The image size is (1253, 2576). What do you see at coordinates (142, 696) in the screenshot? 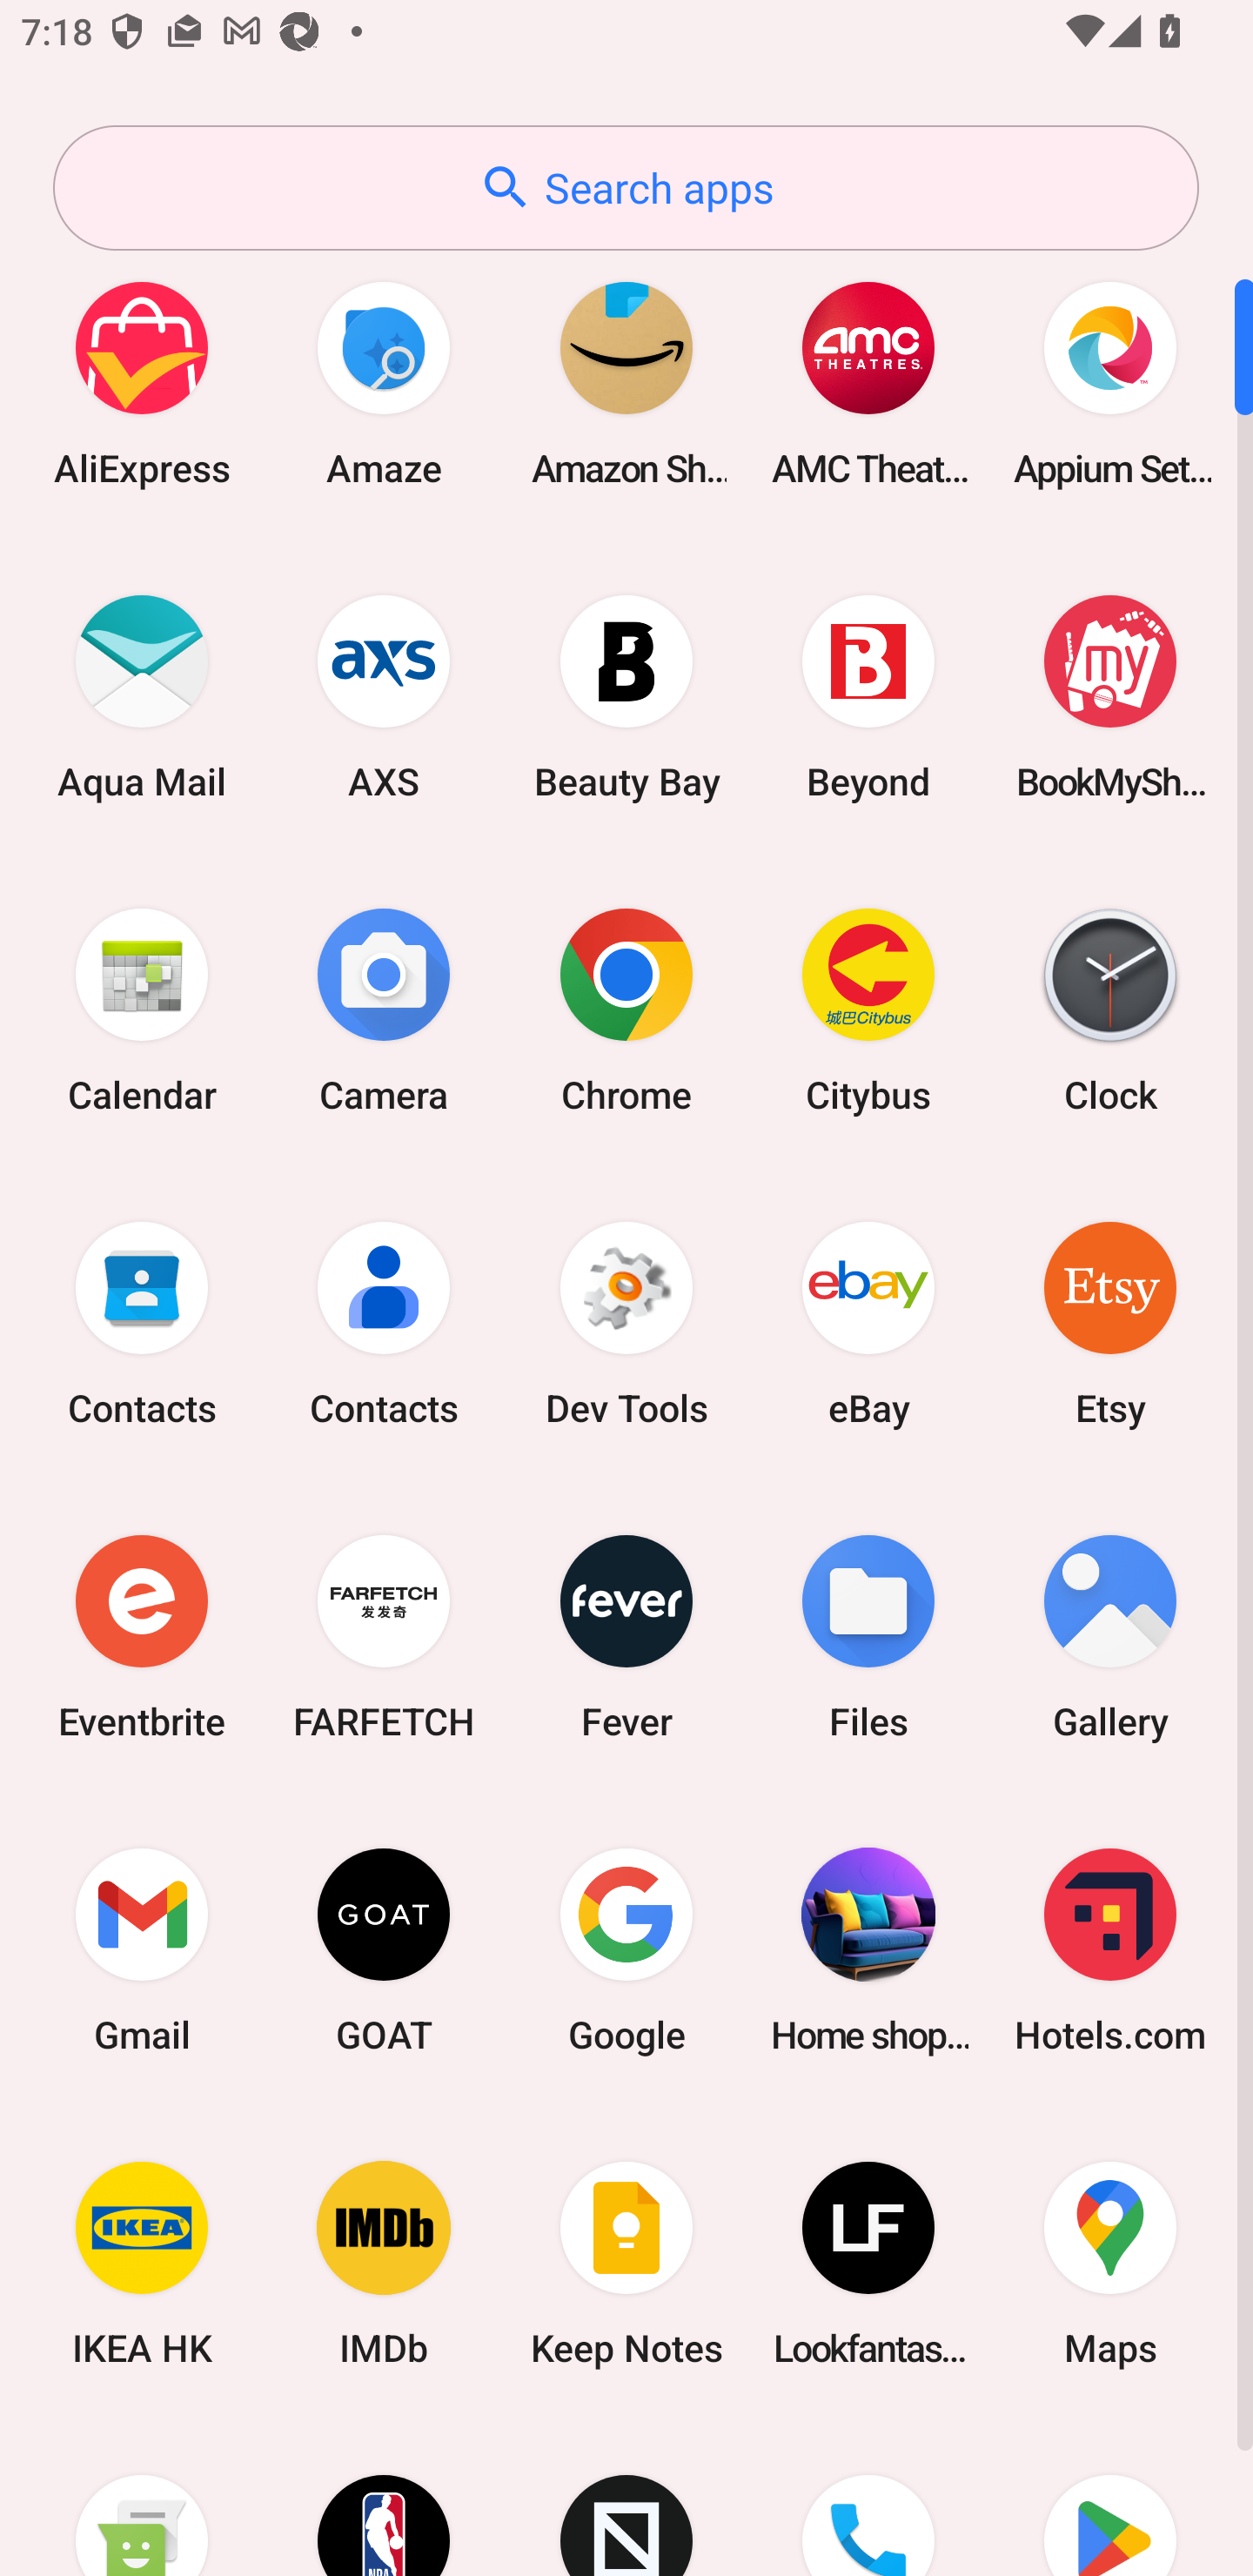
I see `Aqua Mail` at bounding box center [142, 696].